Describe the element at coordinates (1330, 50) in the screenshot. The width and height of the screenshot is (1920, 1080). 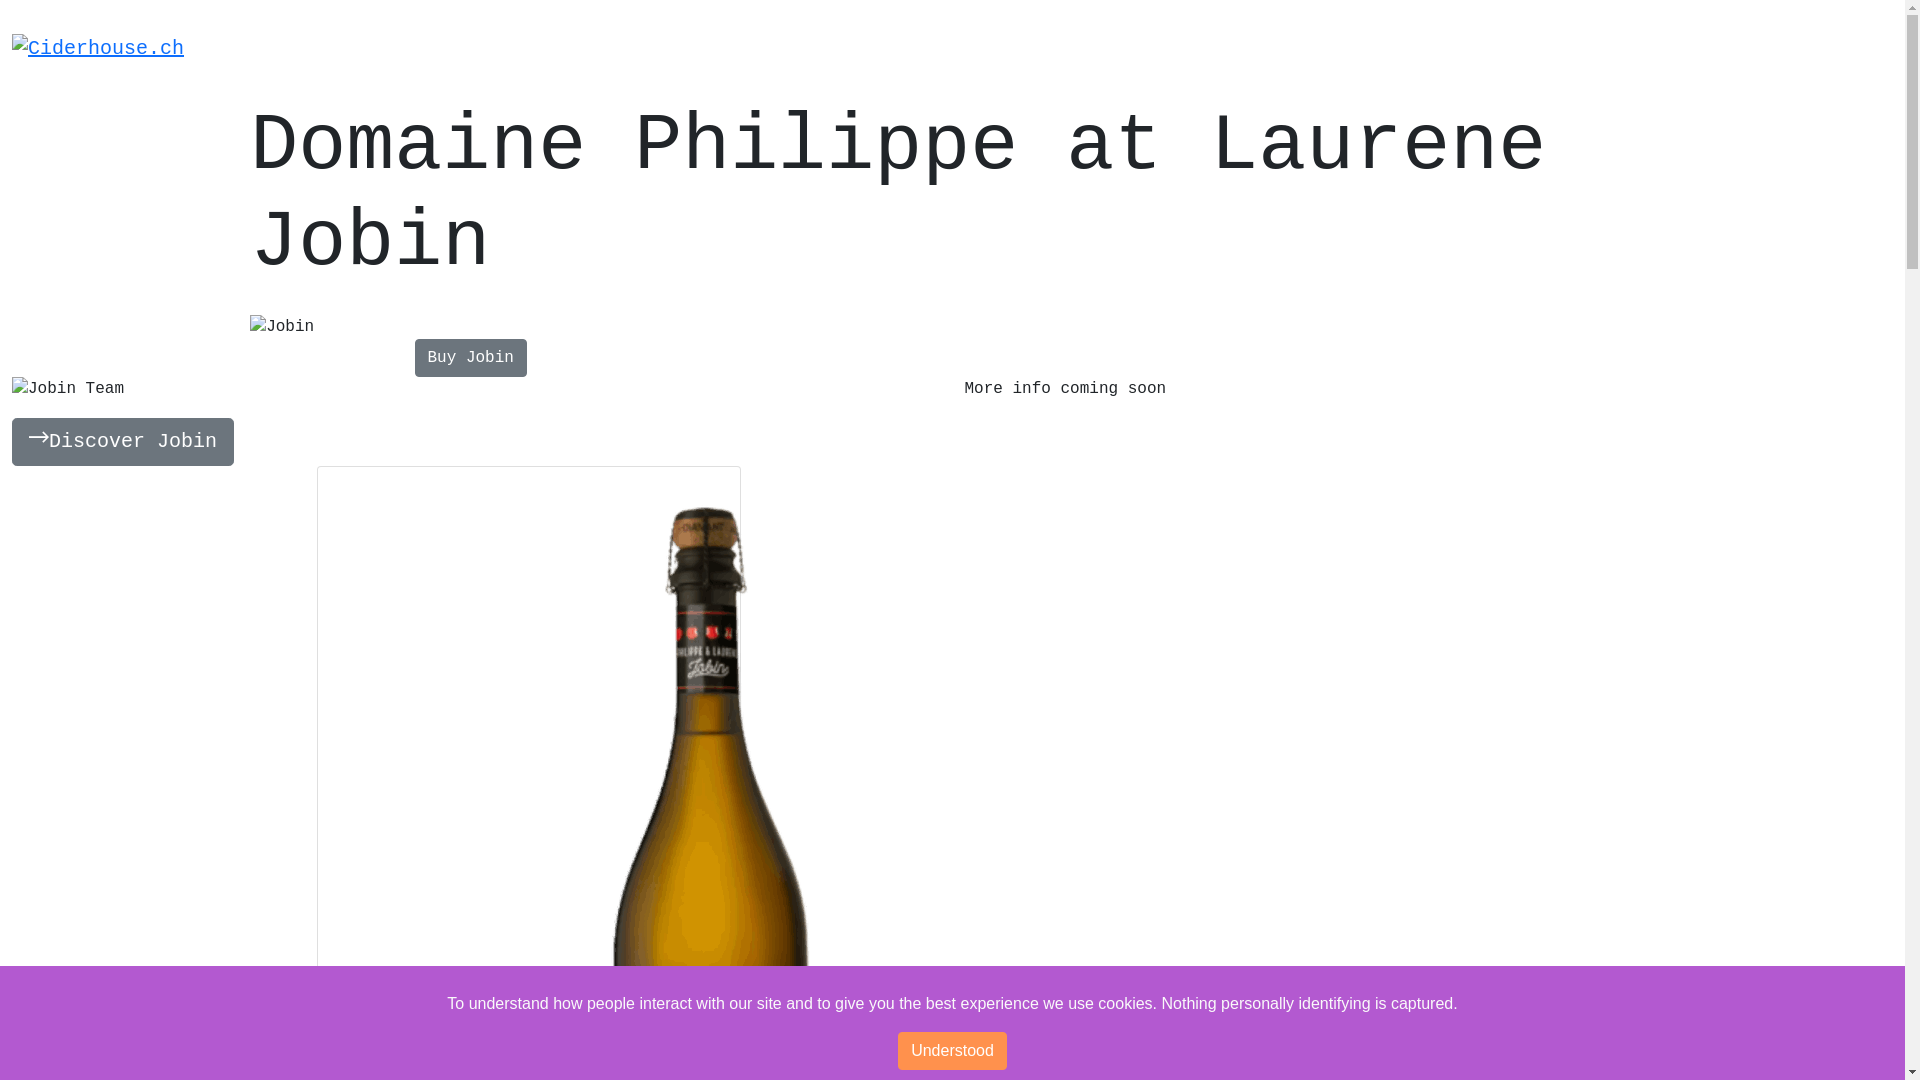
I see `FAQ` at that location.